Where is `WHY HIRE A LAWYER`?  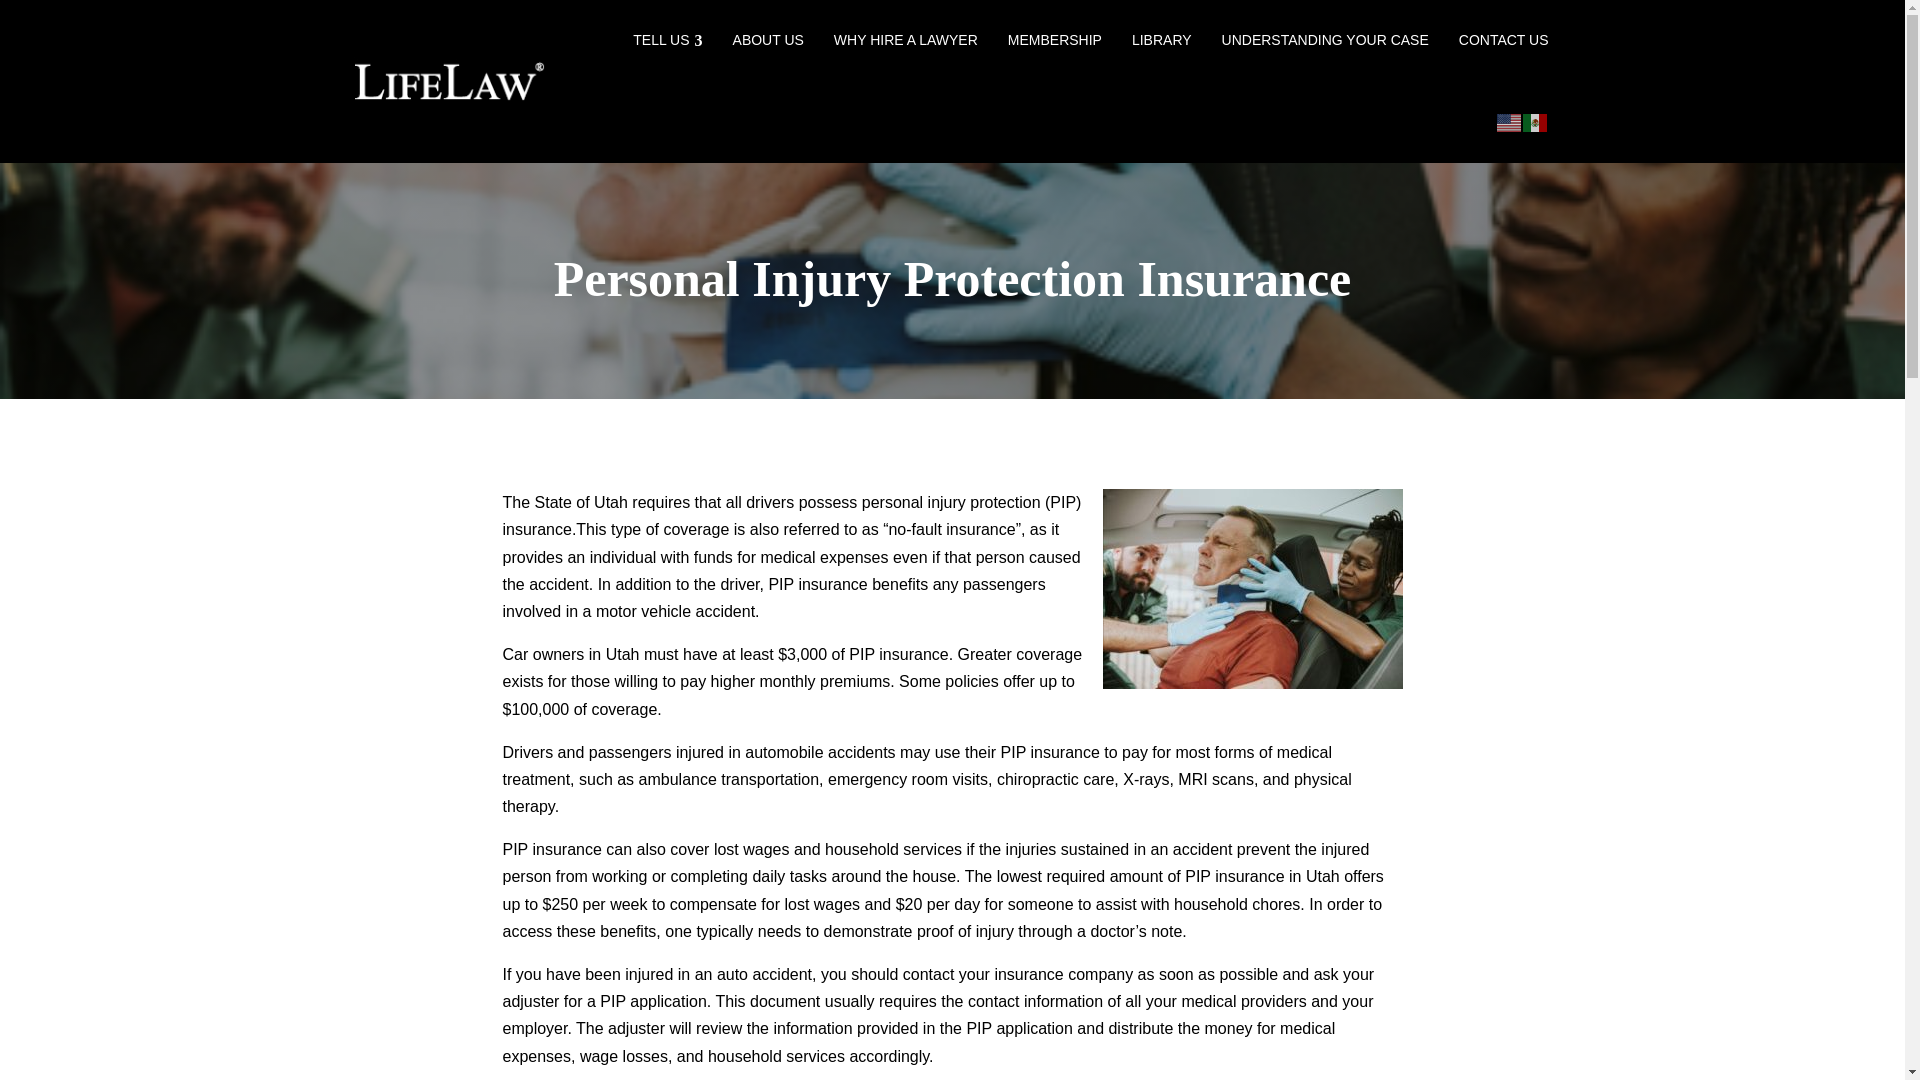
WHY HIRE A LAWYER is located at coordinates (905, 41).